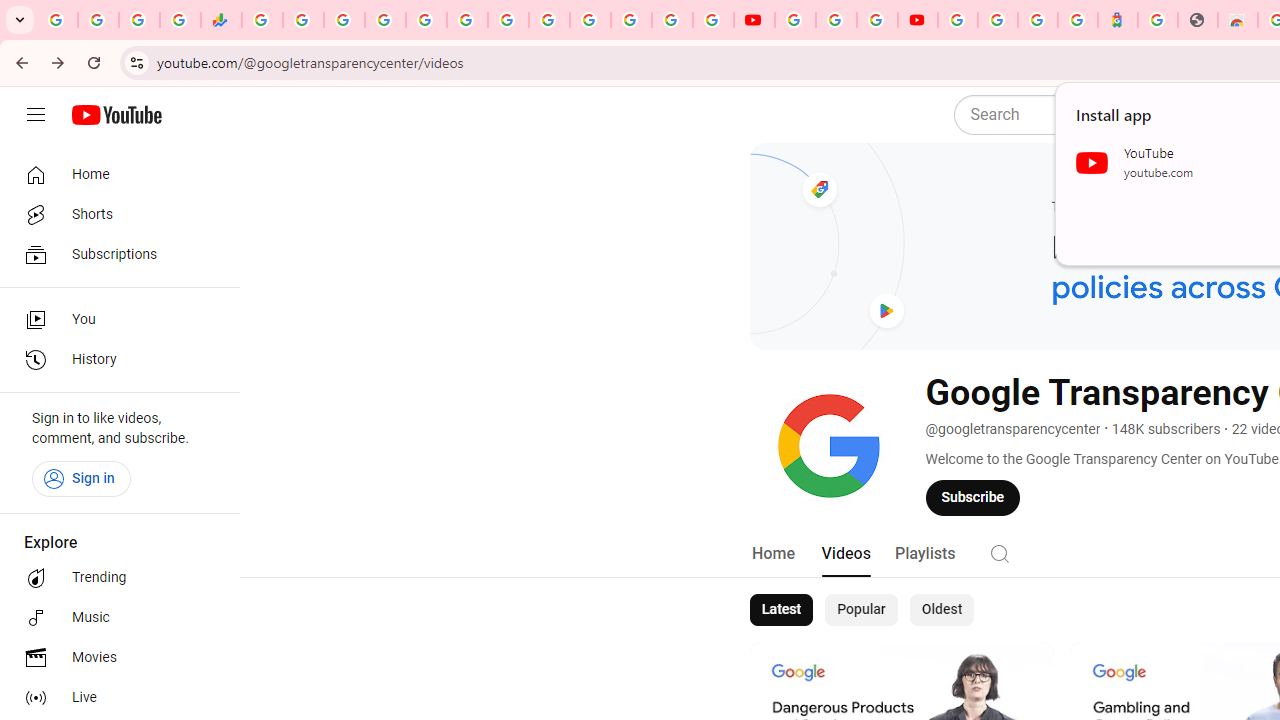  I want to click on Google Account Help, so click(836, 20).